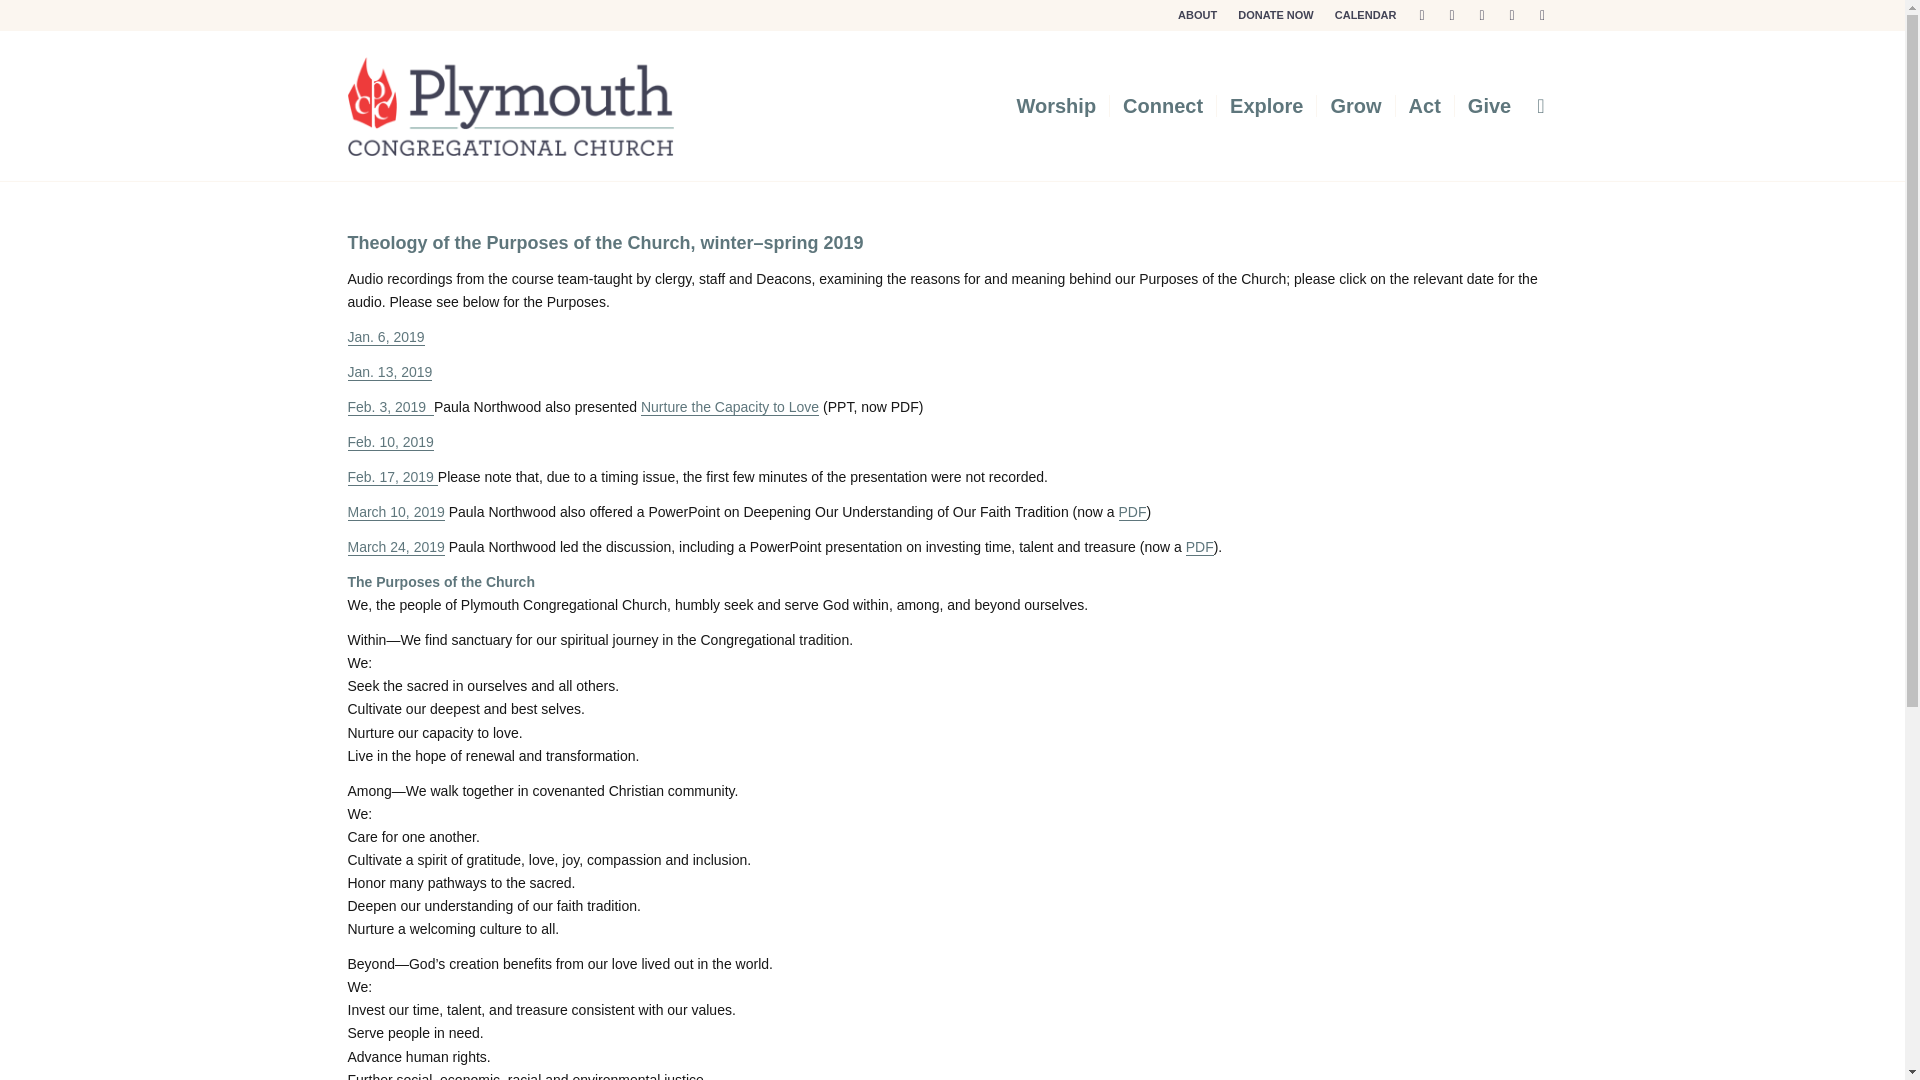  I want to click on Facebook, so click(1452, 15).